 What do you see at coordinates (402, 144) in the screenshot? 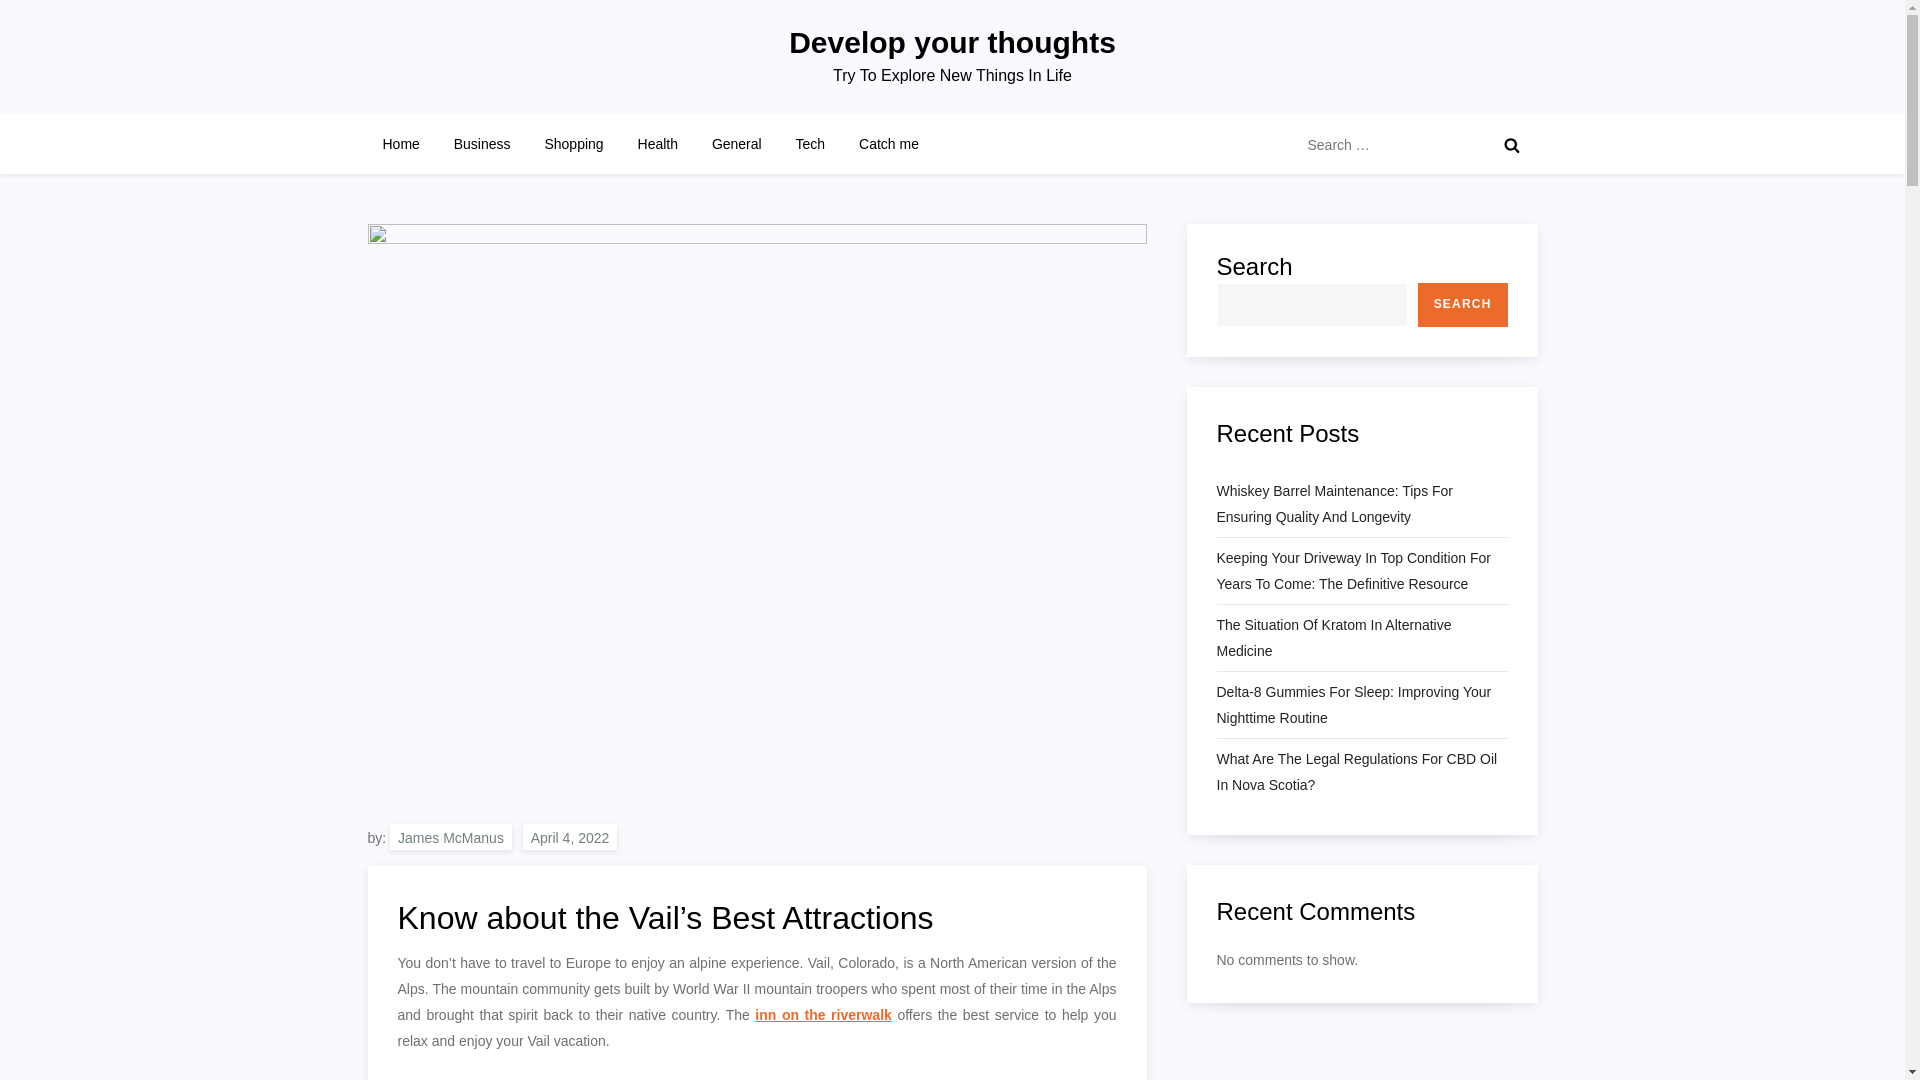
I see `Home` at bounding box center [402, 144].